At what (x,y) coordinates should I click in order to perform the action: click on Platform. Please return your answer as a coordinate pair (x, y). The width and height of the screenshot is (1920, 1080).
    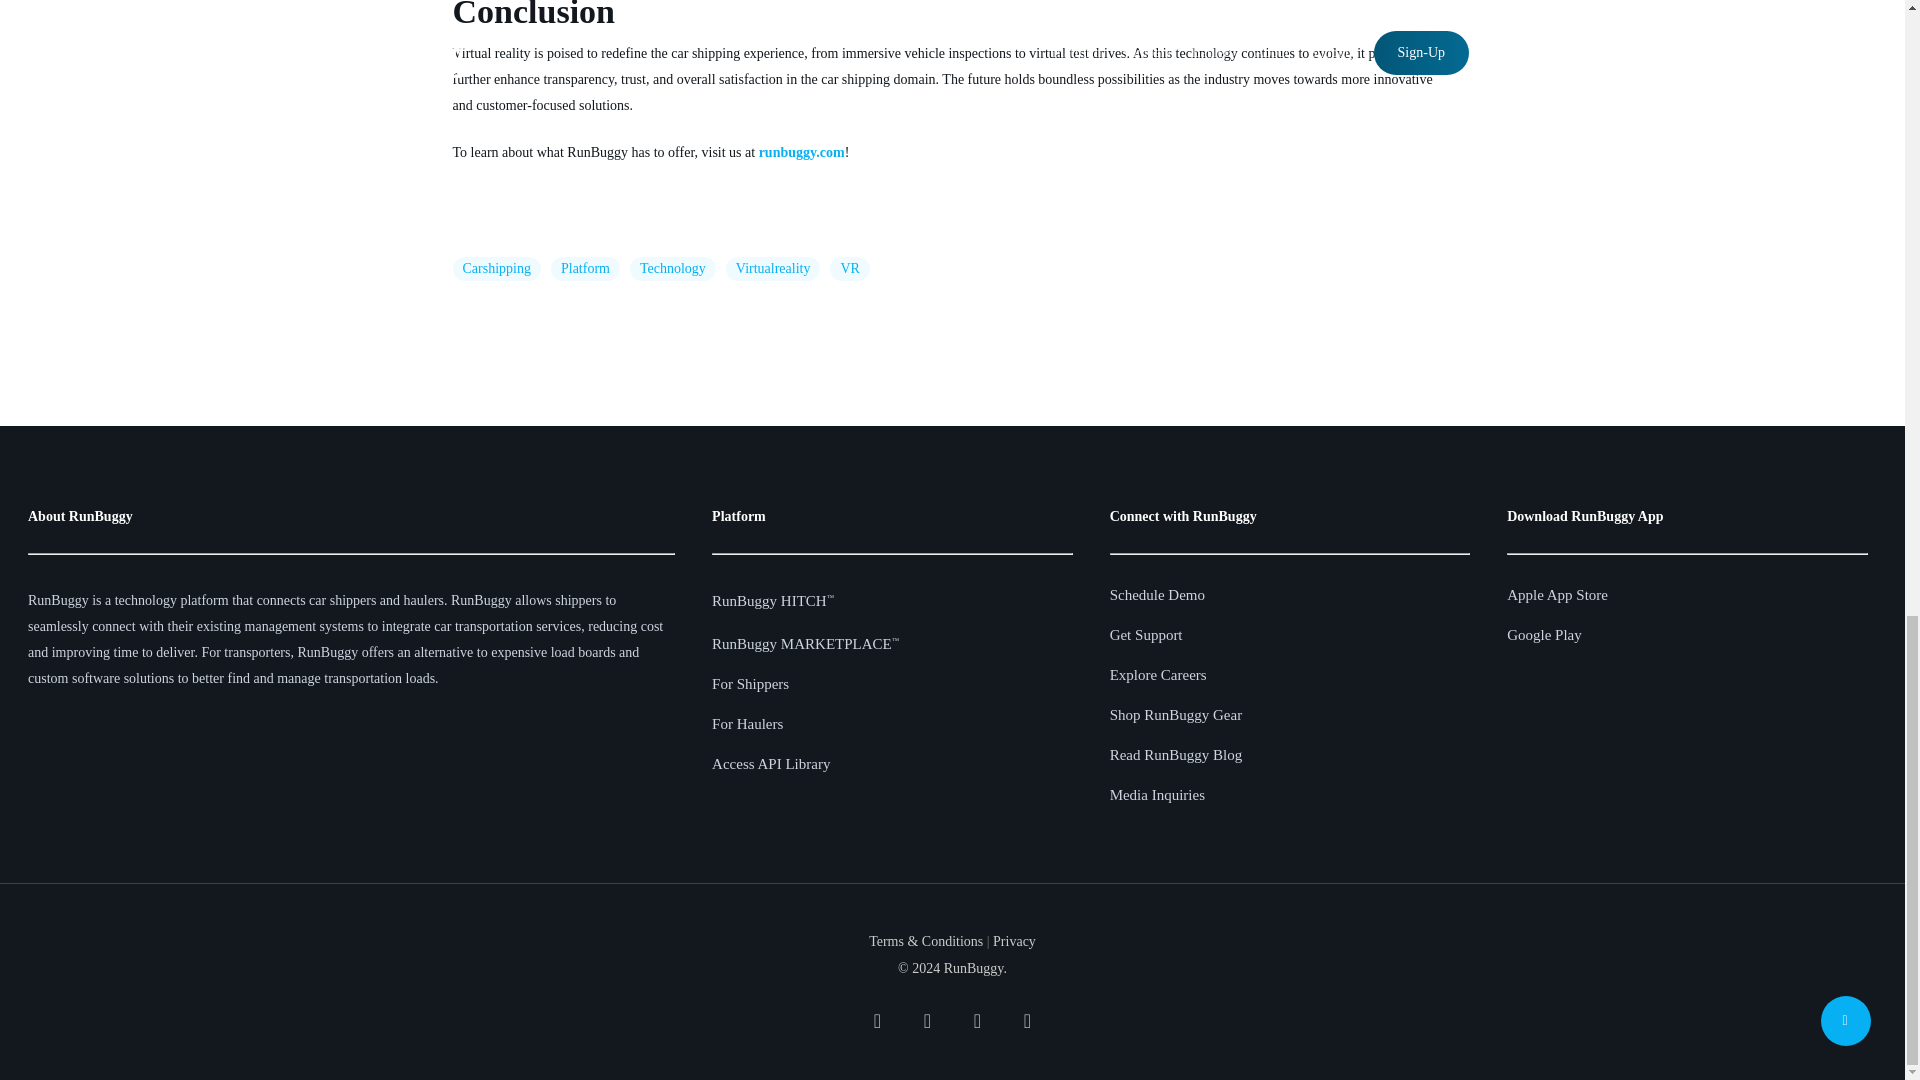
    Looking at the image, I should click on (586, 268).